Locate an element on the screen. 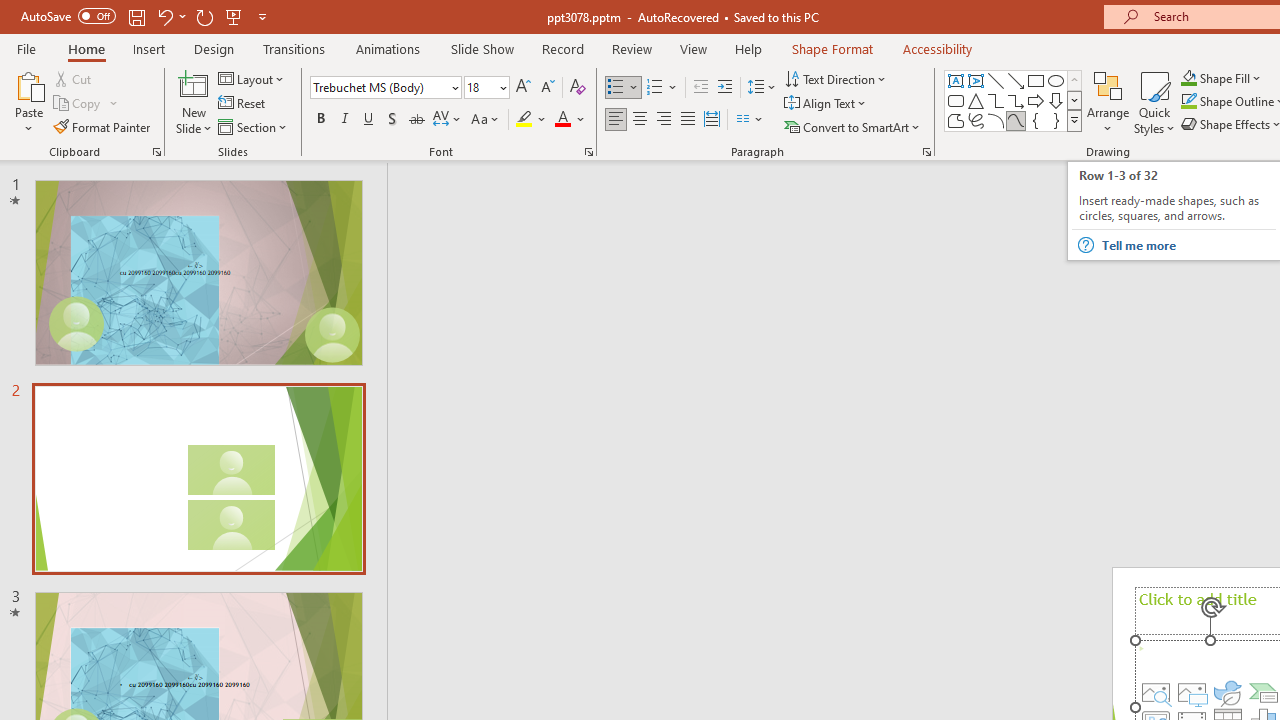 Image resolution: width=1280 pixels, height=720 pixels. Insert an Icon is located at coordinates (1228, 692).